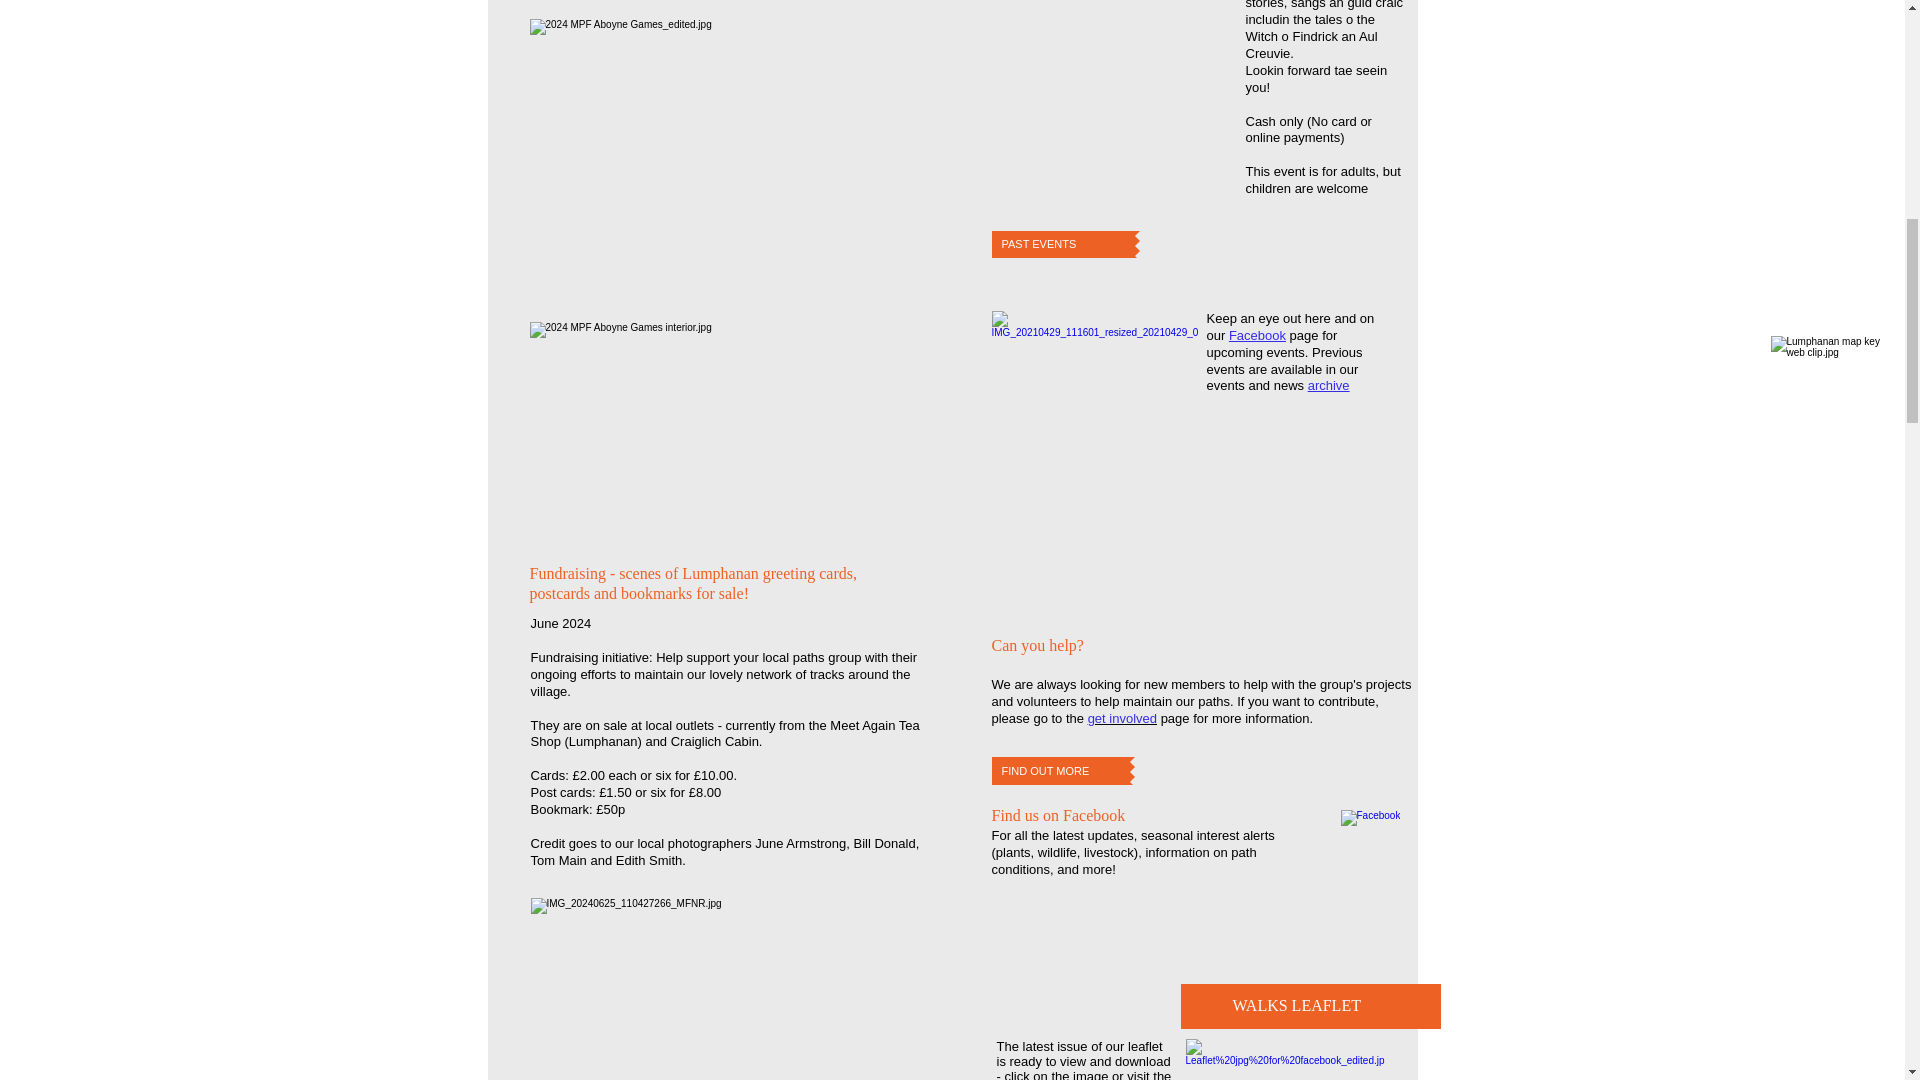  I want to click on FIND OUT MORE, so click(1061, 771).